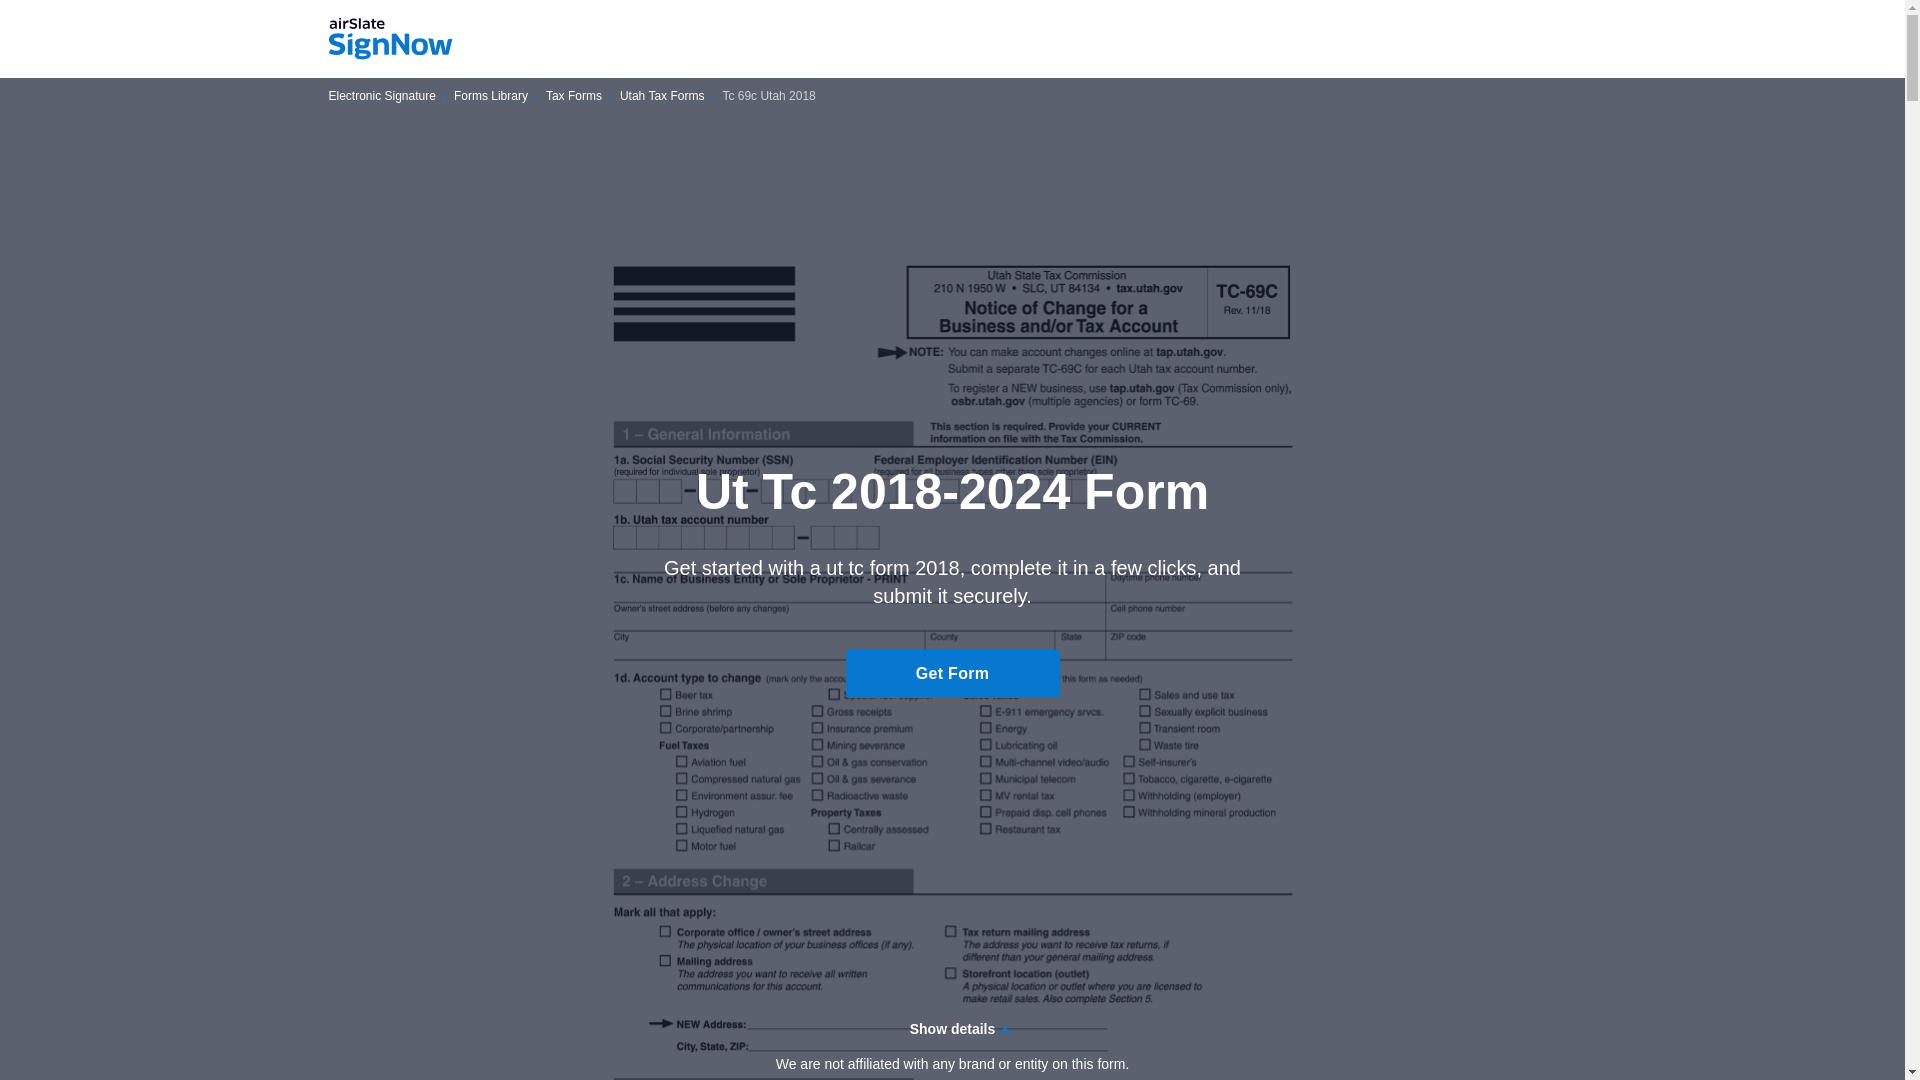  Describe the element at coordinates (490, 96) in the screenshot. I see `Forms Library` at that location.